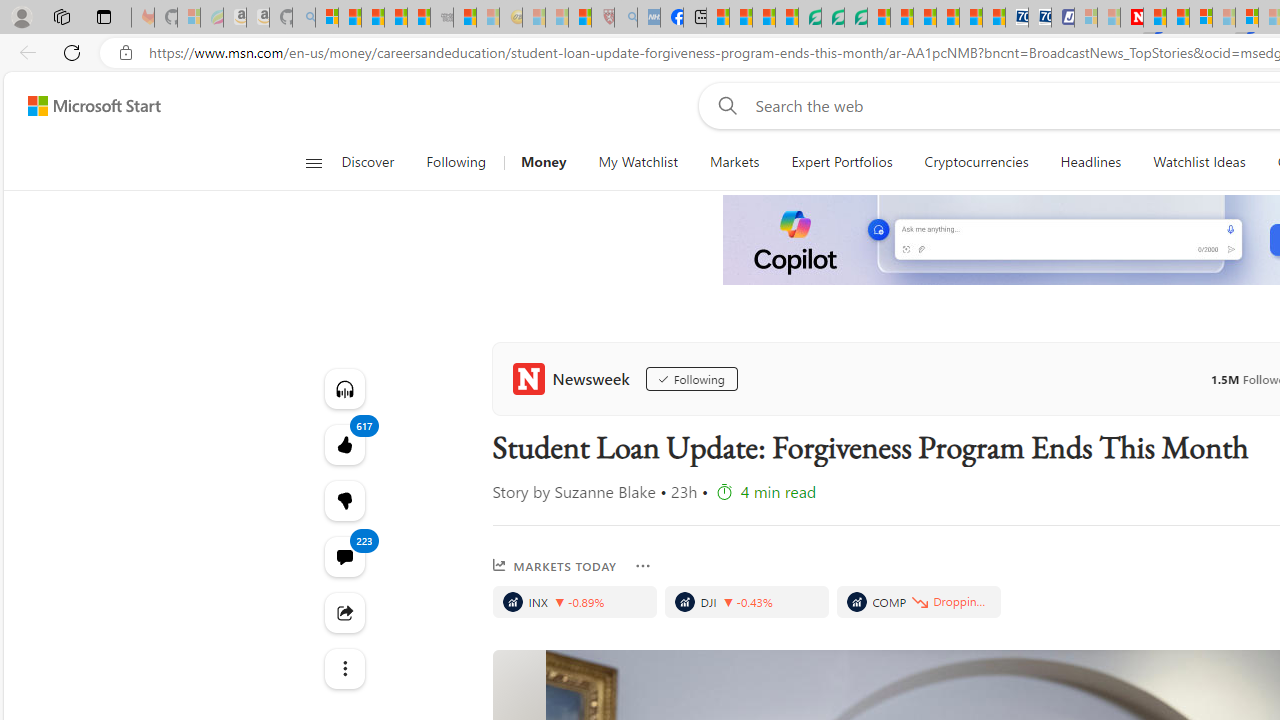 The width and height of the screenshot is (1280, 720). What do you see at coordinates (976, 162) in the screenshot?
I see `Cryptocurrencies` at bounding box center [976, 162].